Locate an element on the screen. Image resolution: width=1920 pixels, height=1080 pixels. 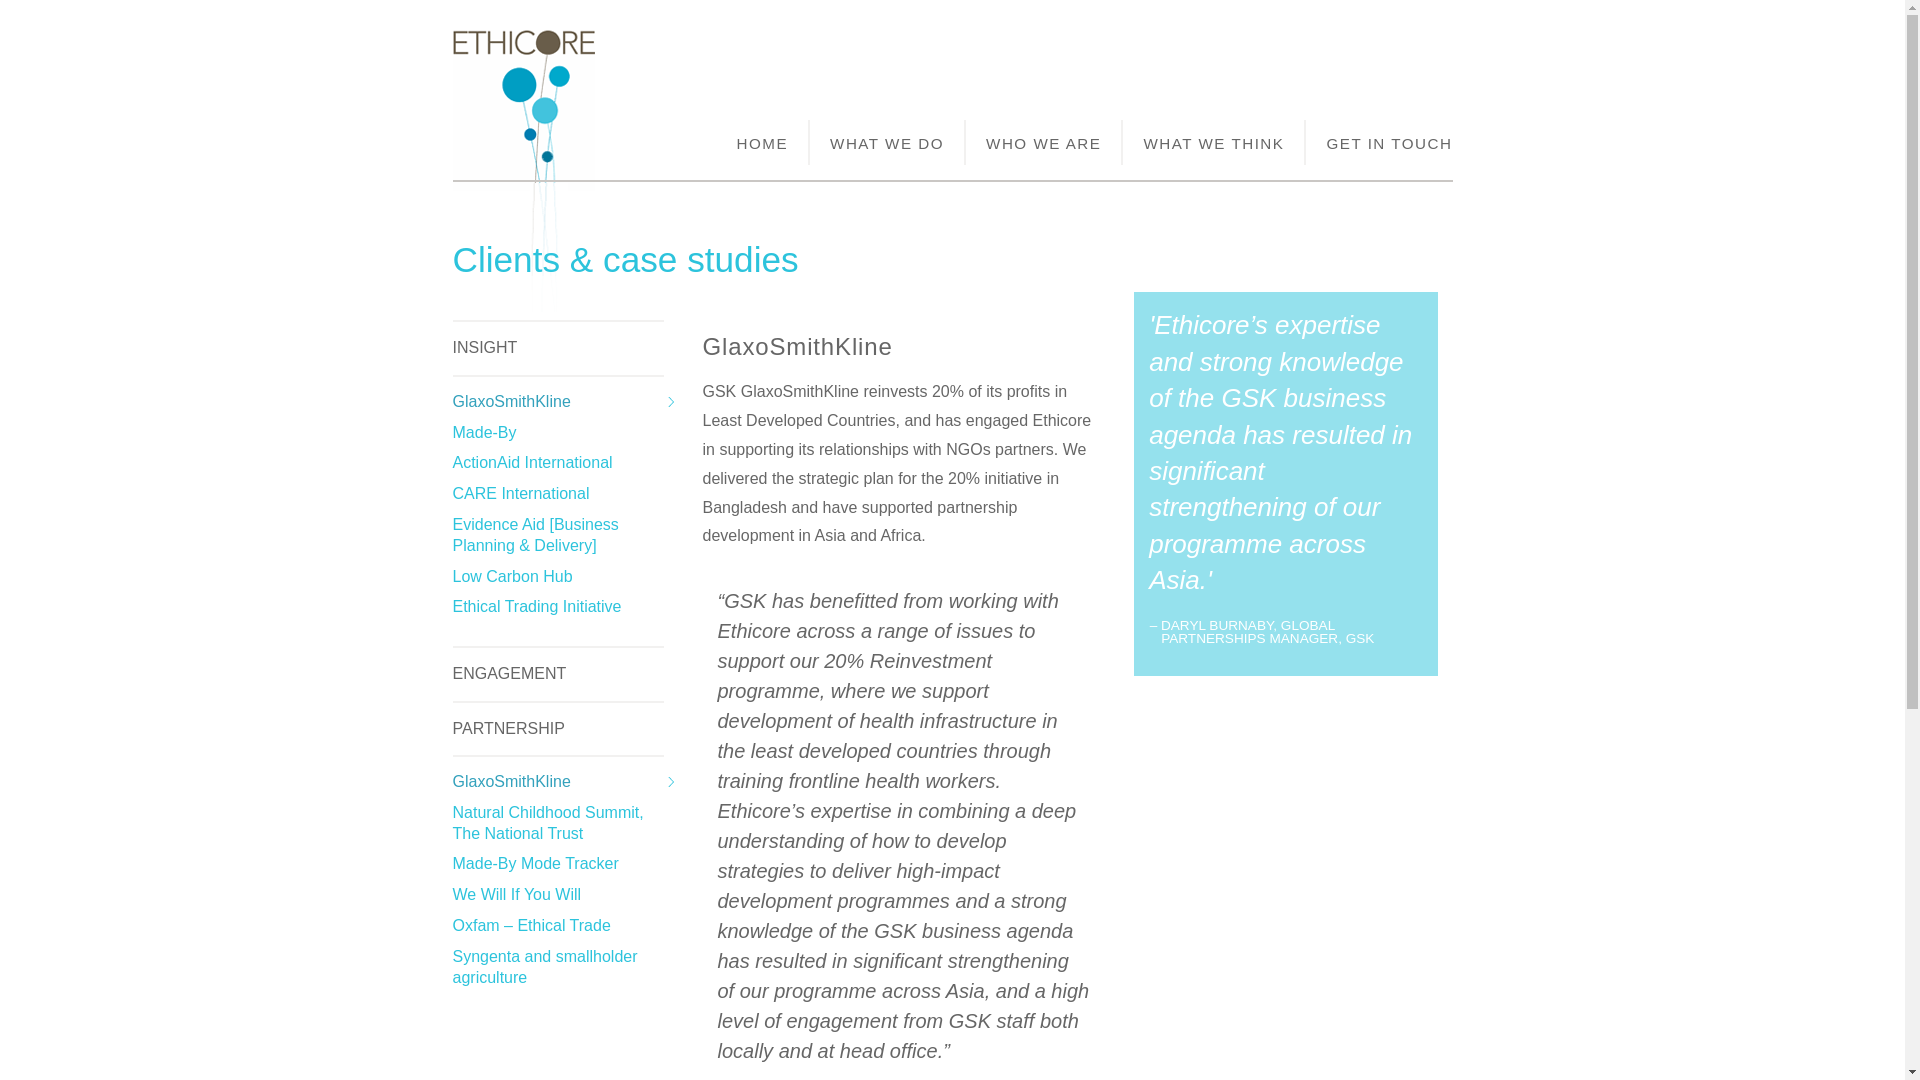
HOME is located at coordinates (763, 142).